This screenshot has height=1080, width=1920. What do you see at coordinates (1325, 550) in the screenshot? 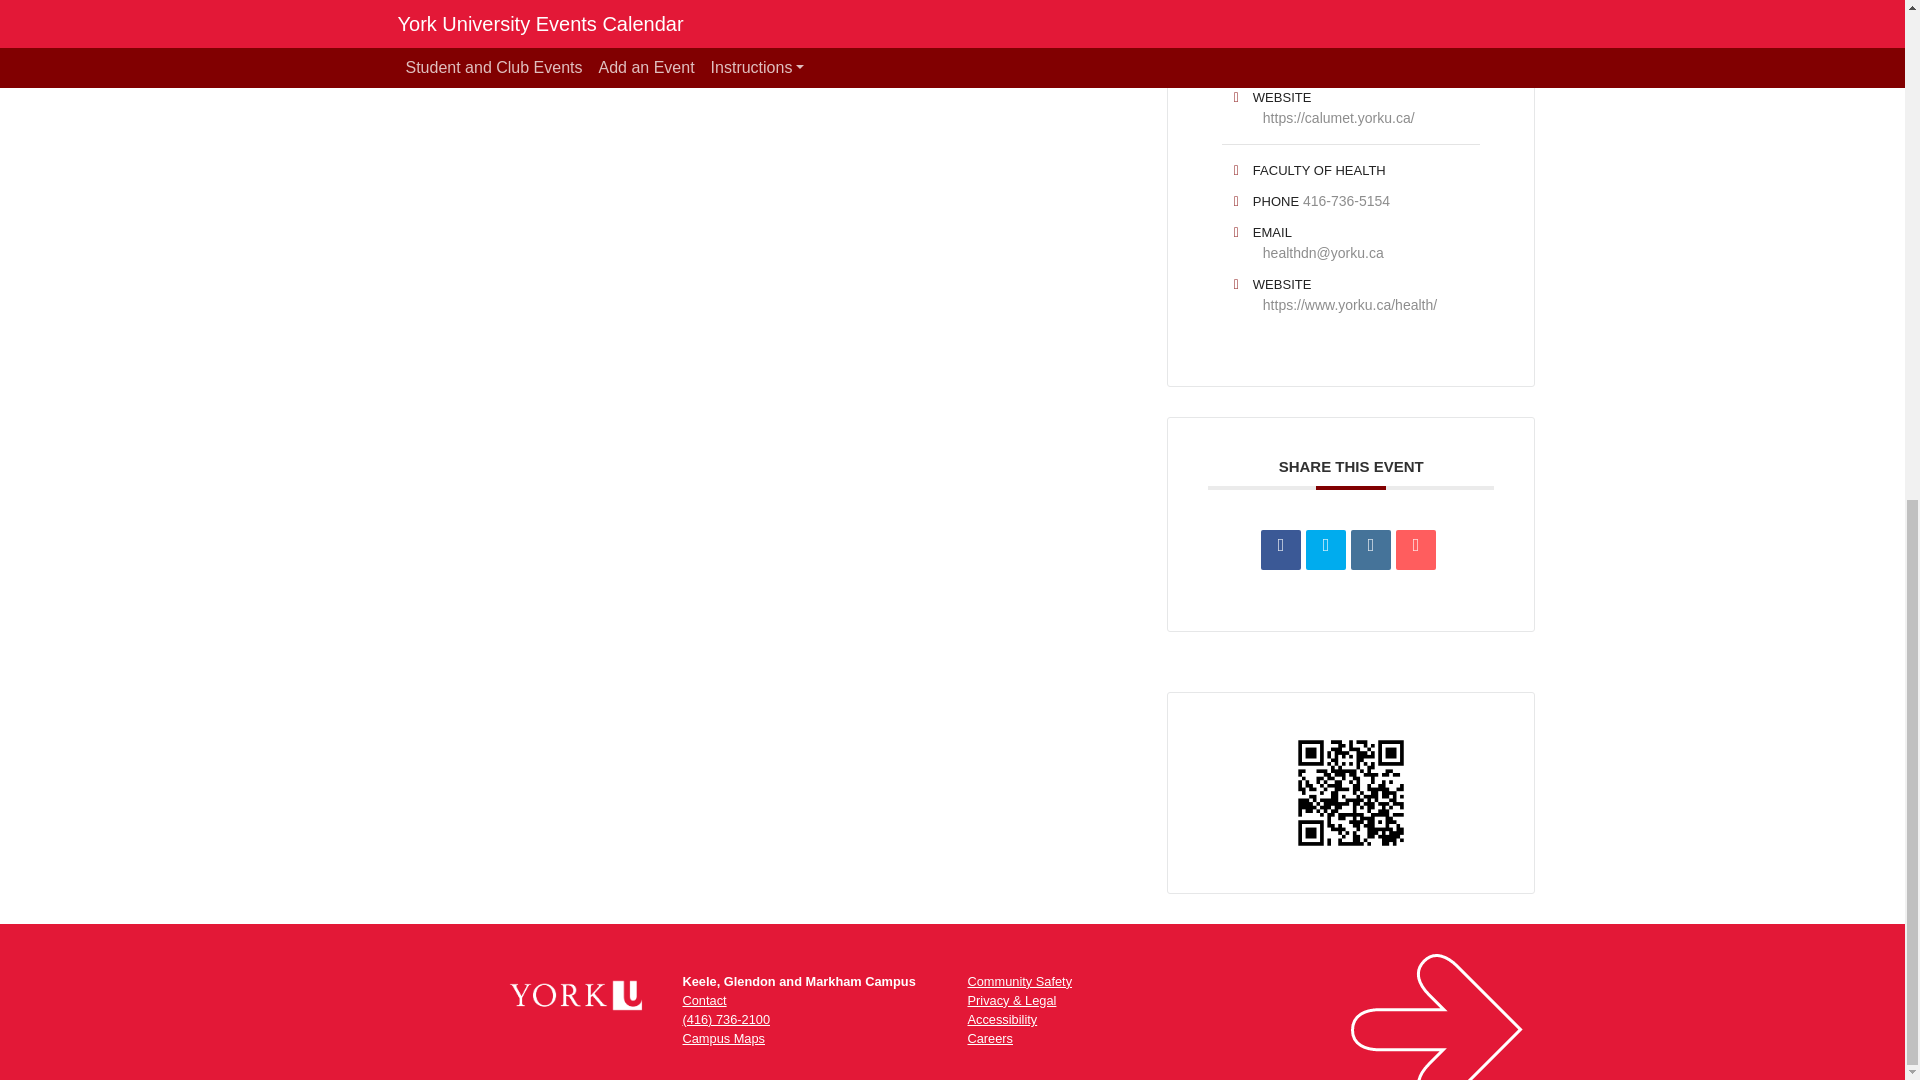
I see `Tweet` at bounding box center [1325, 550].